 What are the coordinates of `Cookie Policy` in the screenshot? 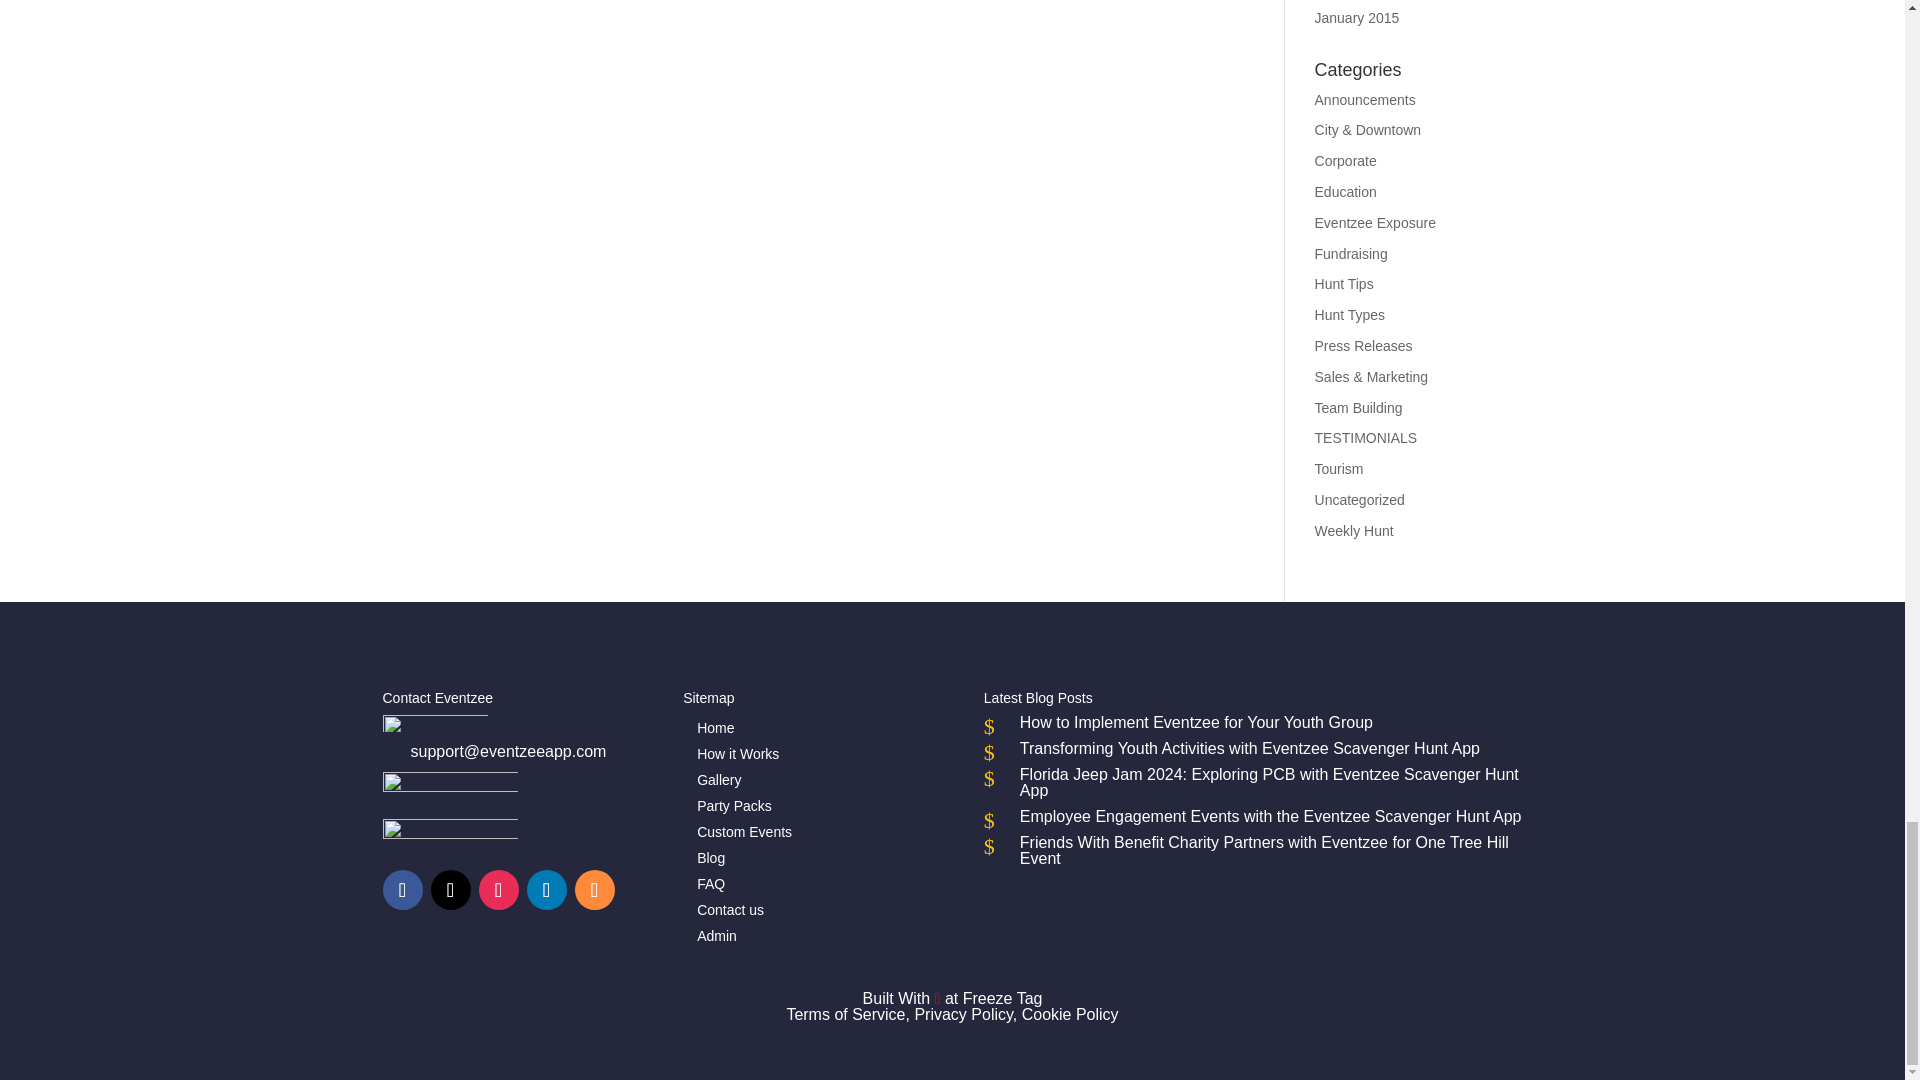 It's located at (1070, 1014).